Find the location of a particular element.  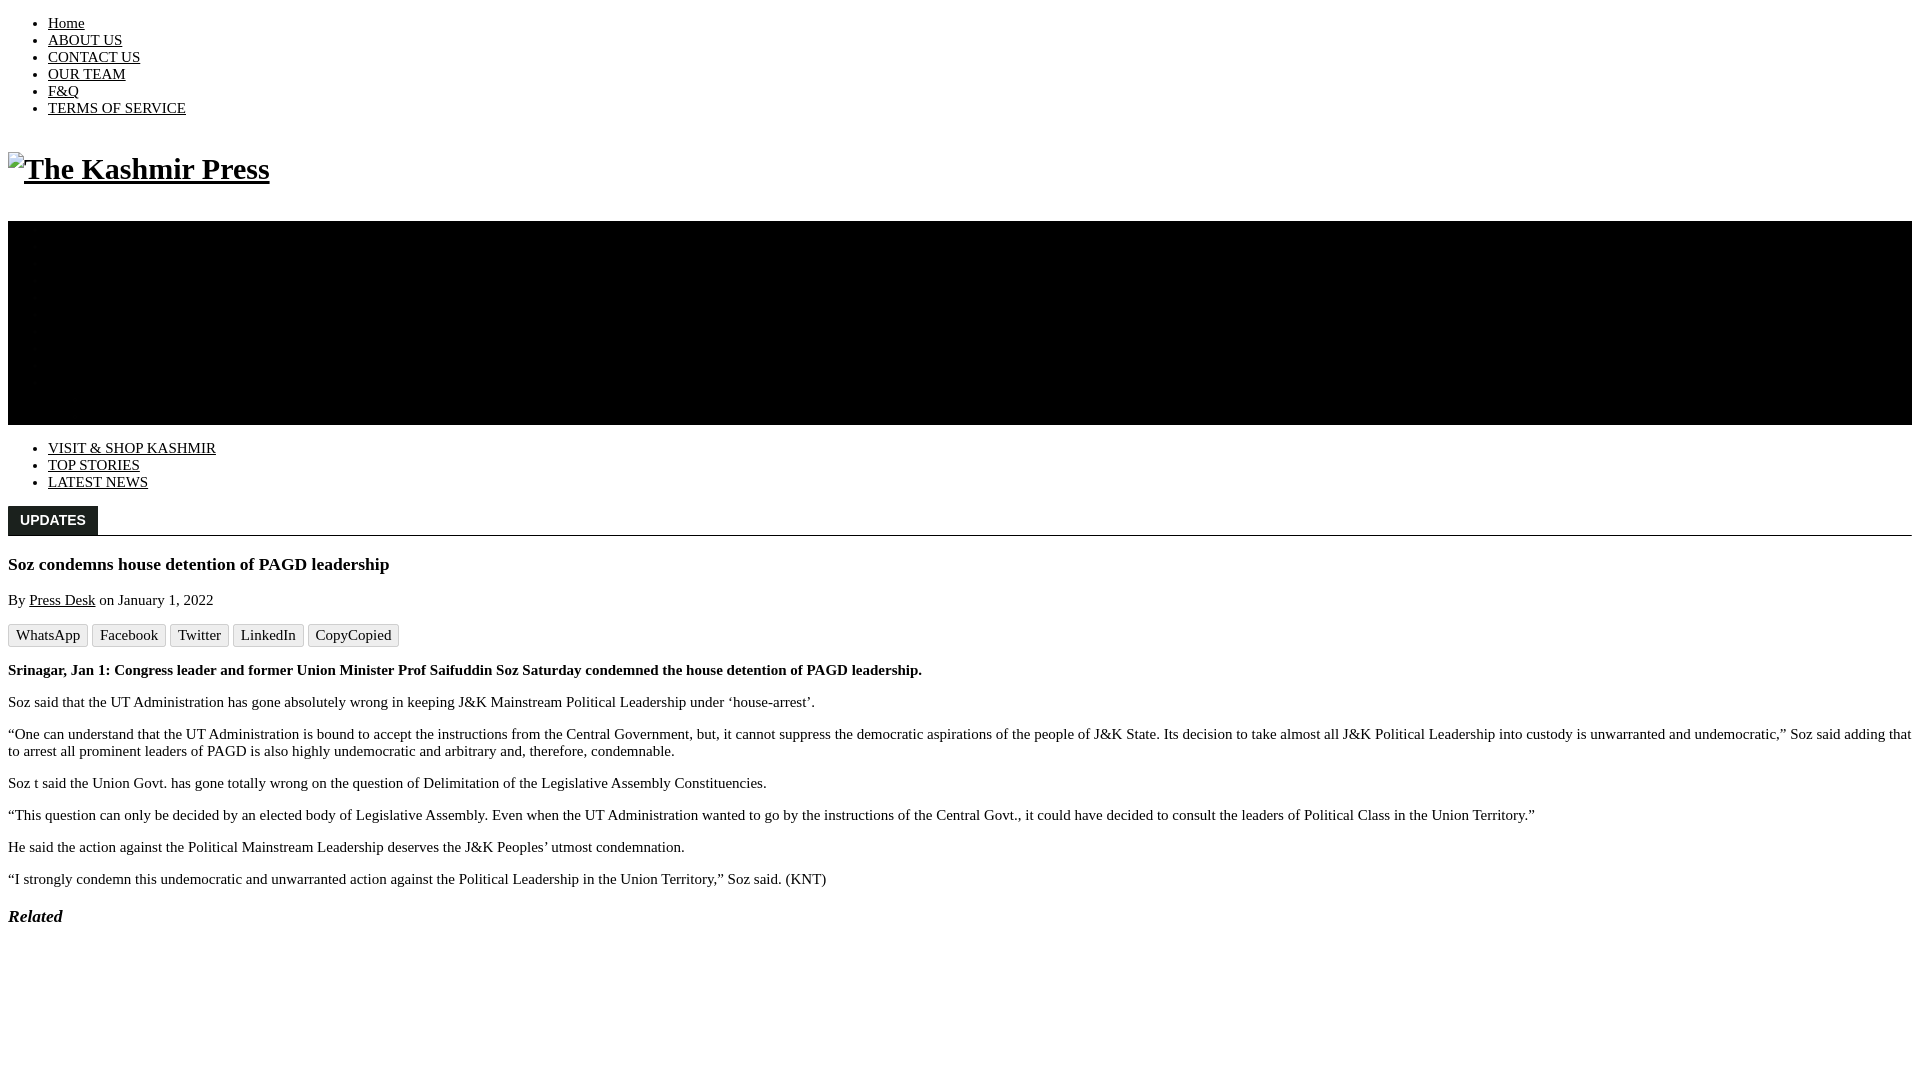

FEATURES is located at coordinates (85, 245).